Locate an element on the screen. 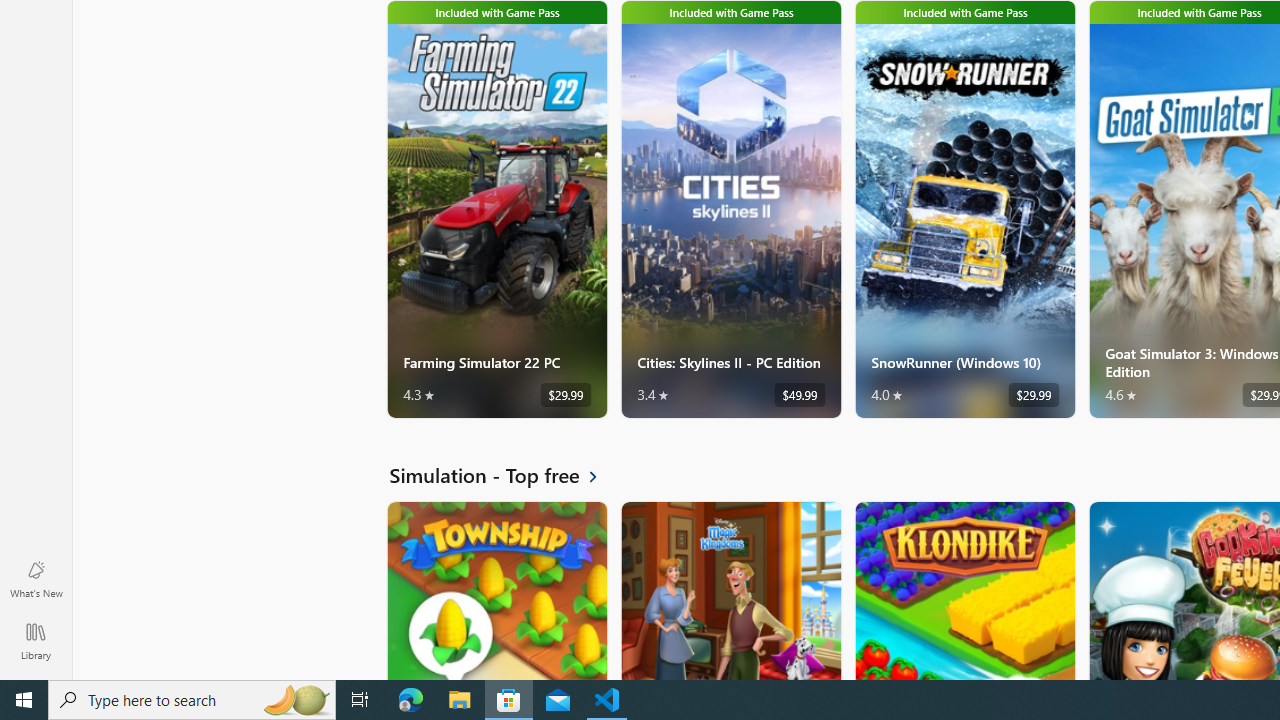 The image size is (1280, 720). What's New is located at coordinates (36, 578).